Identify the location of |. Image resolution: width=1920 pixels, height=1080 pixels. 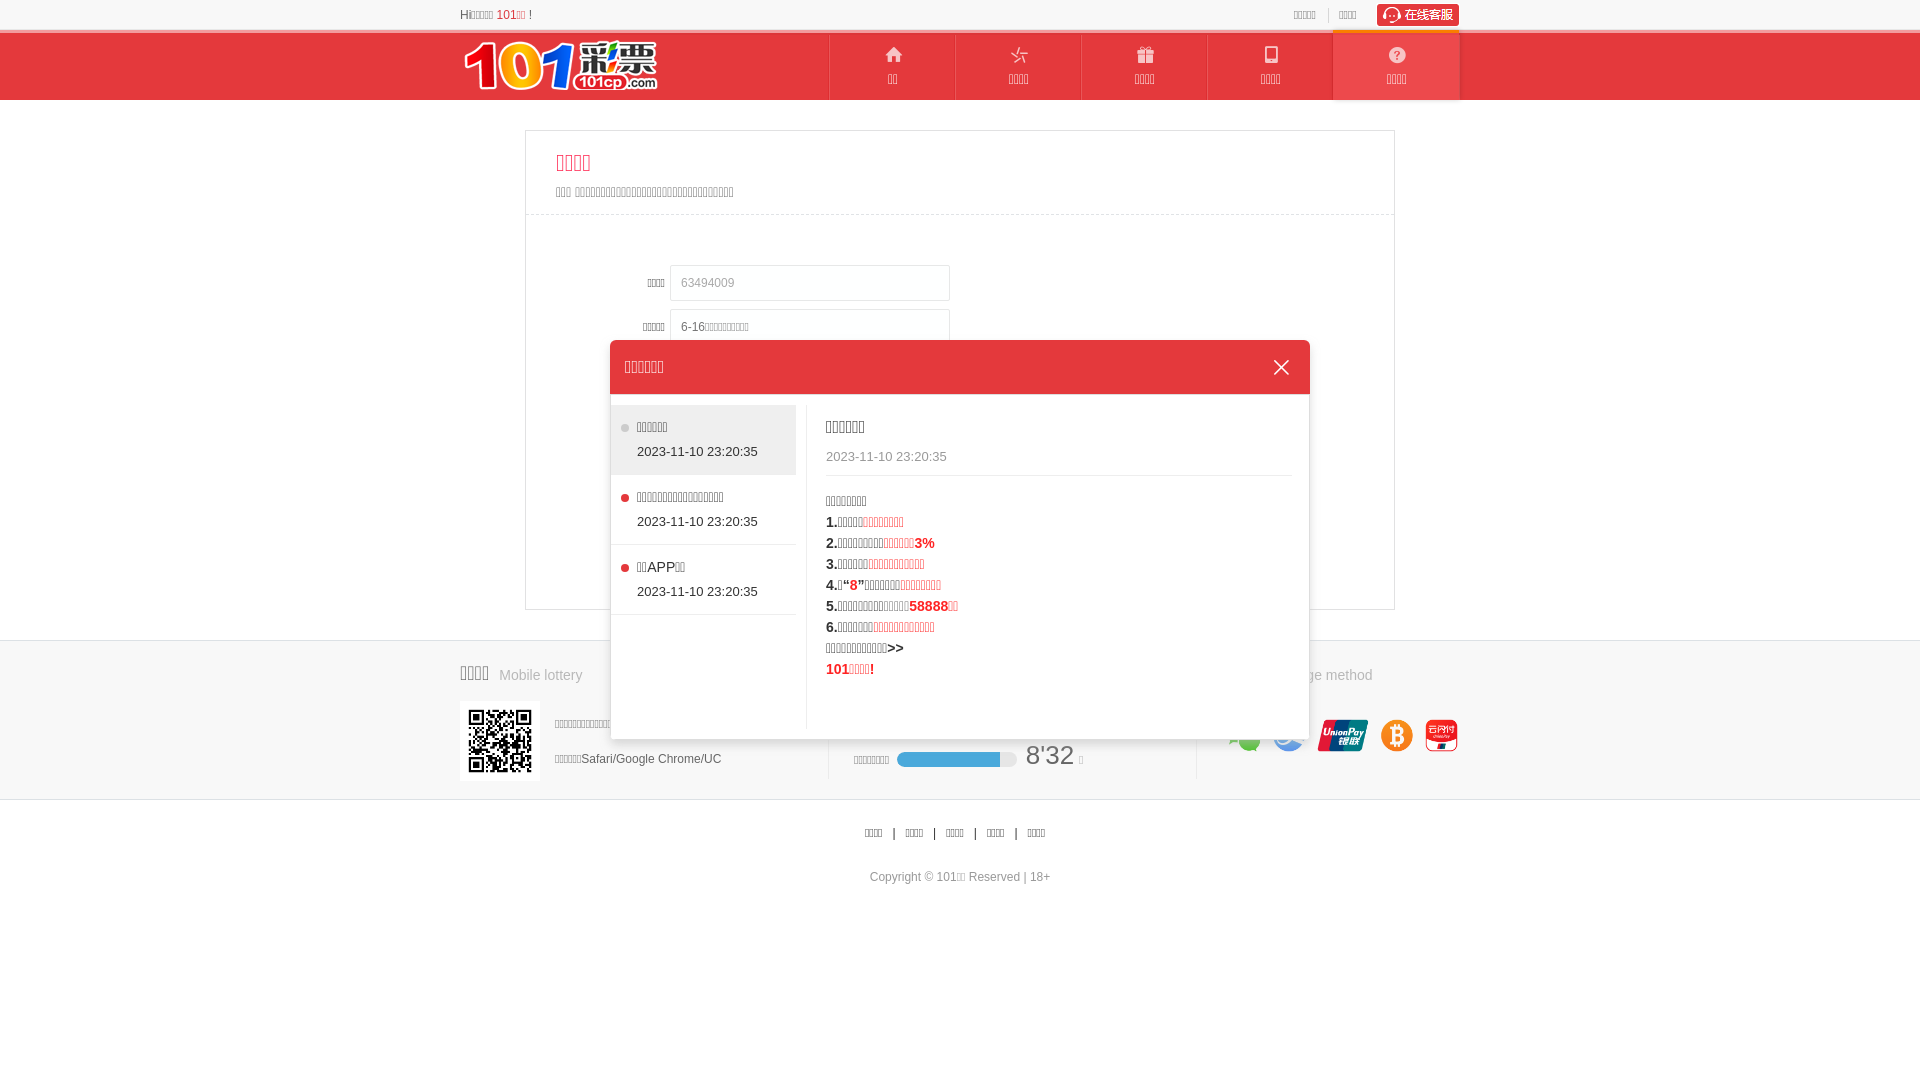
(894, 834).